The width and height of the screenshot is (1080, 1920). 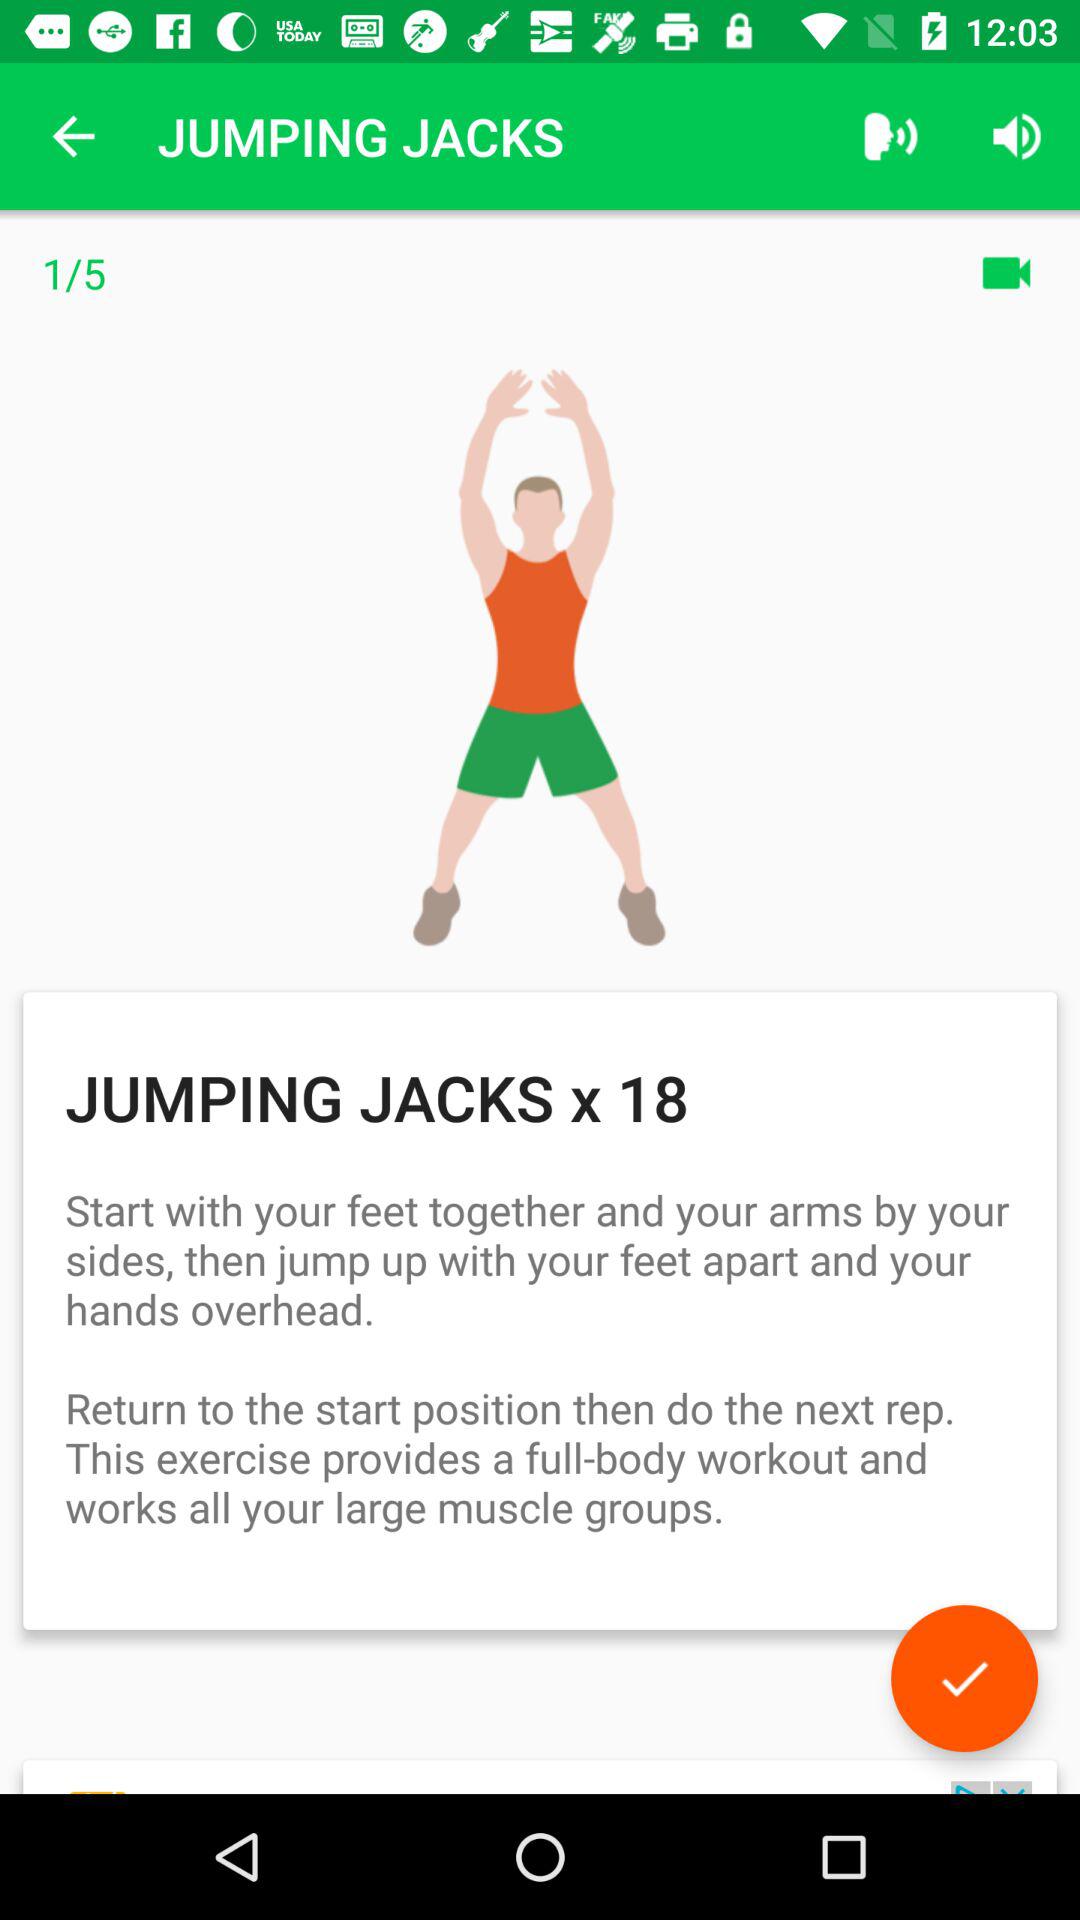 What do you see at coordinates (890, 136) in the screenshot?
I see `launch app next to the jumping jacks item` at bounding box center [890, 136].